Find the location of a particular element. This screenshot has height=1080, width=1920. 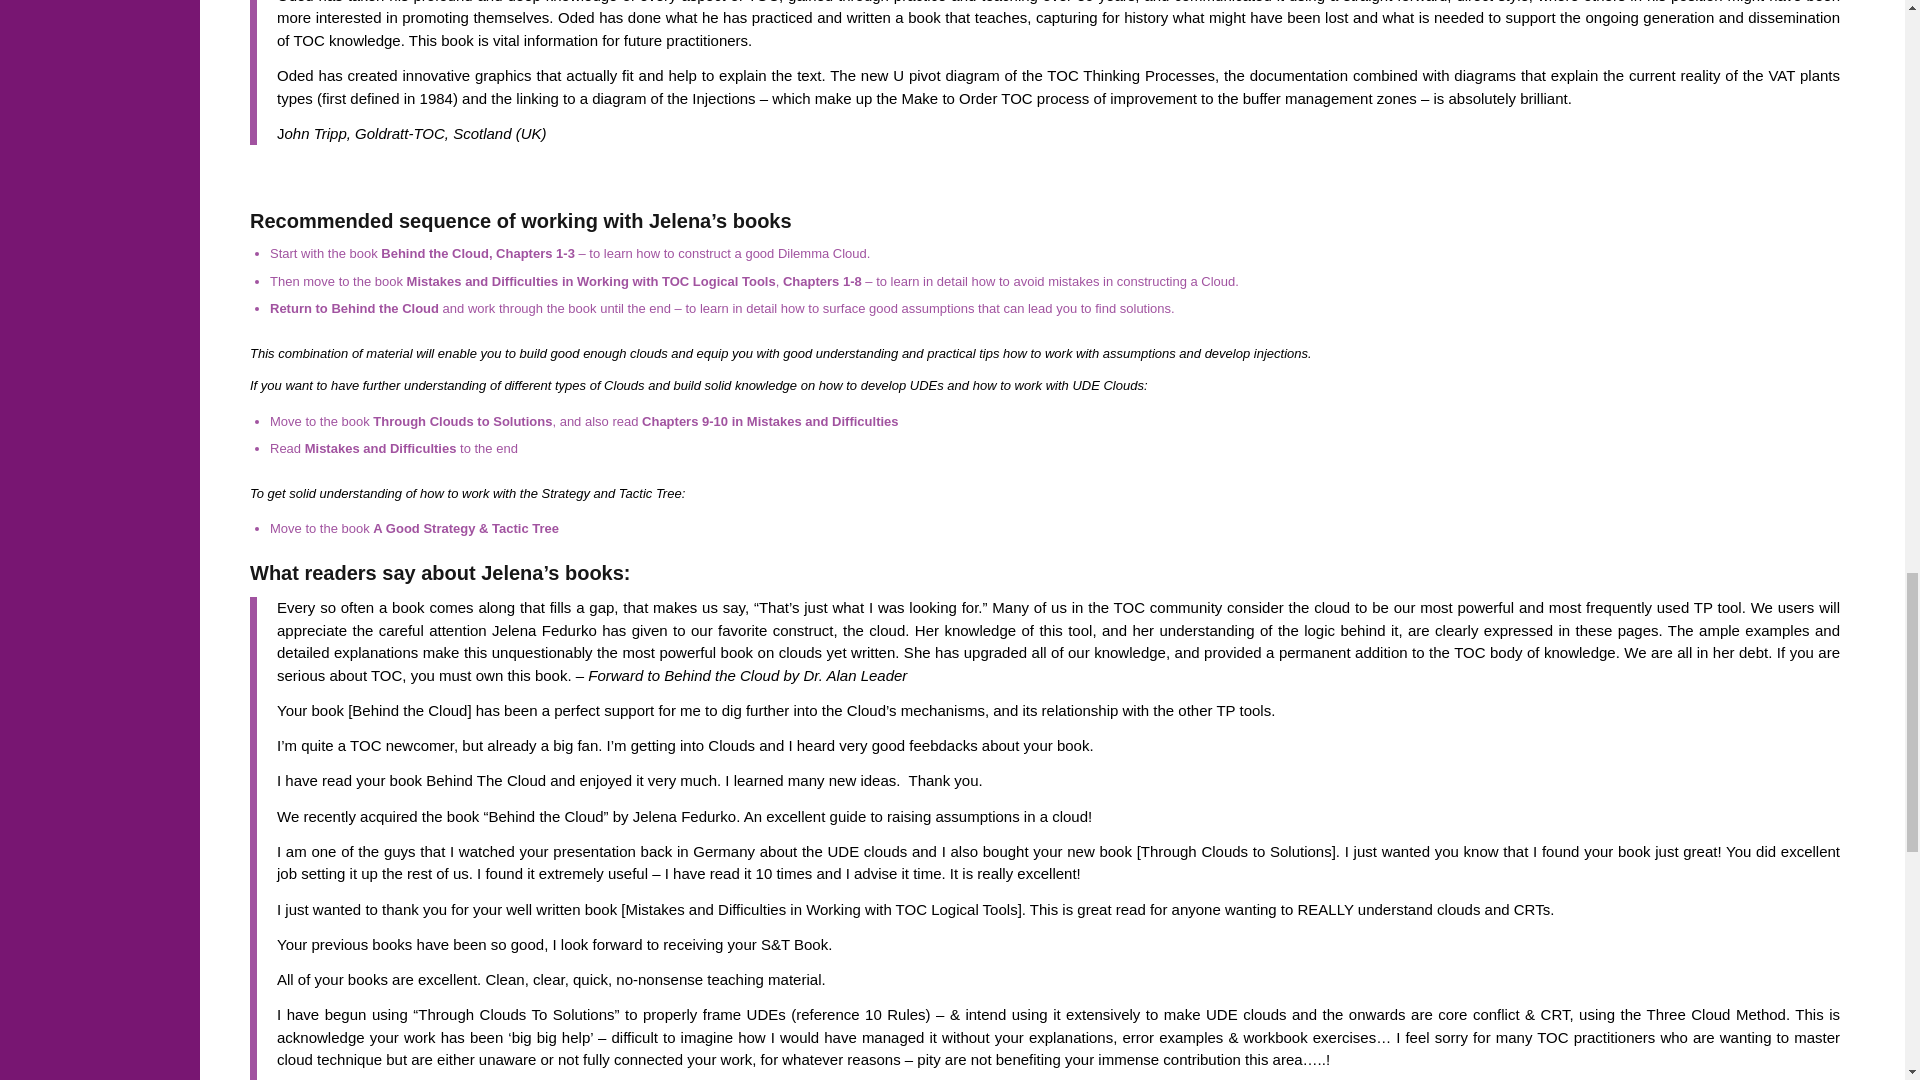

Through Clouds to Solutions is located at coordinates (462, 420).